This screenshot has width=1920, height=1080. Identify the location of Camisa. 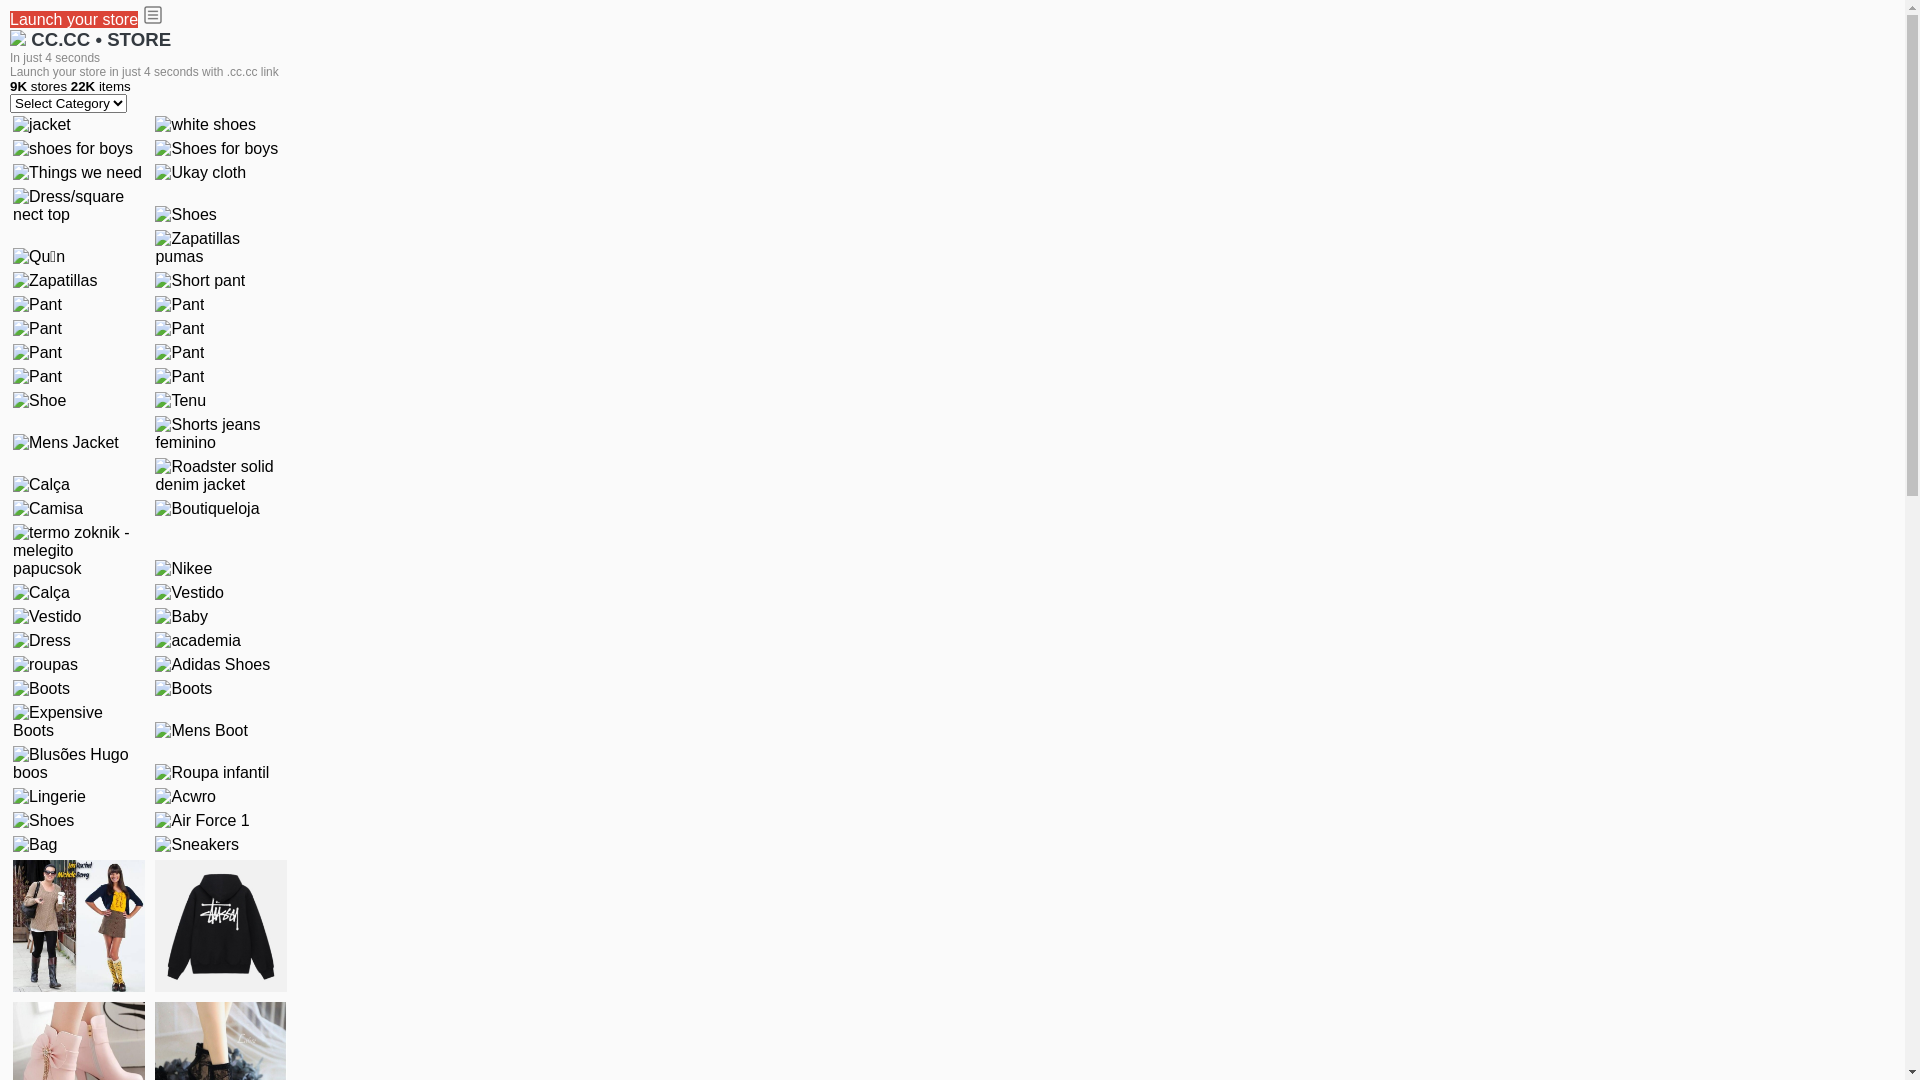
(48, 509).